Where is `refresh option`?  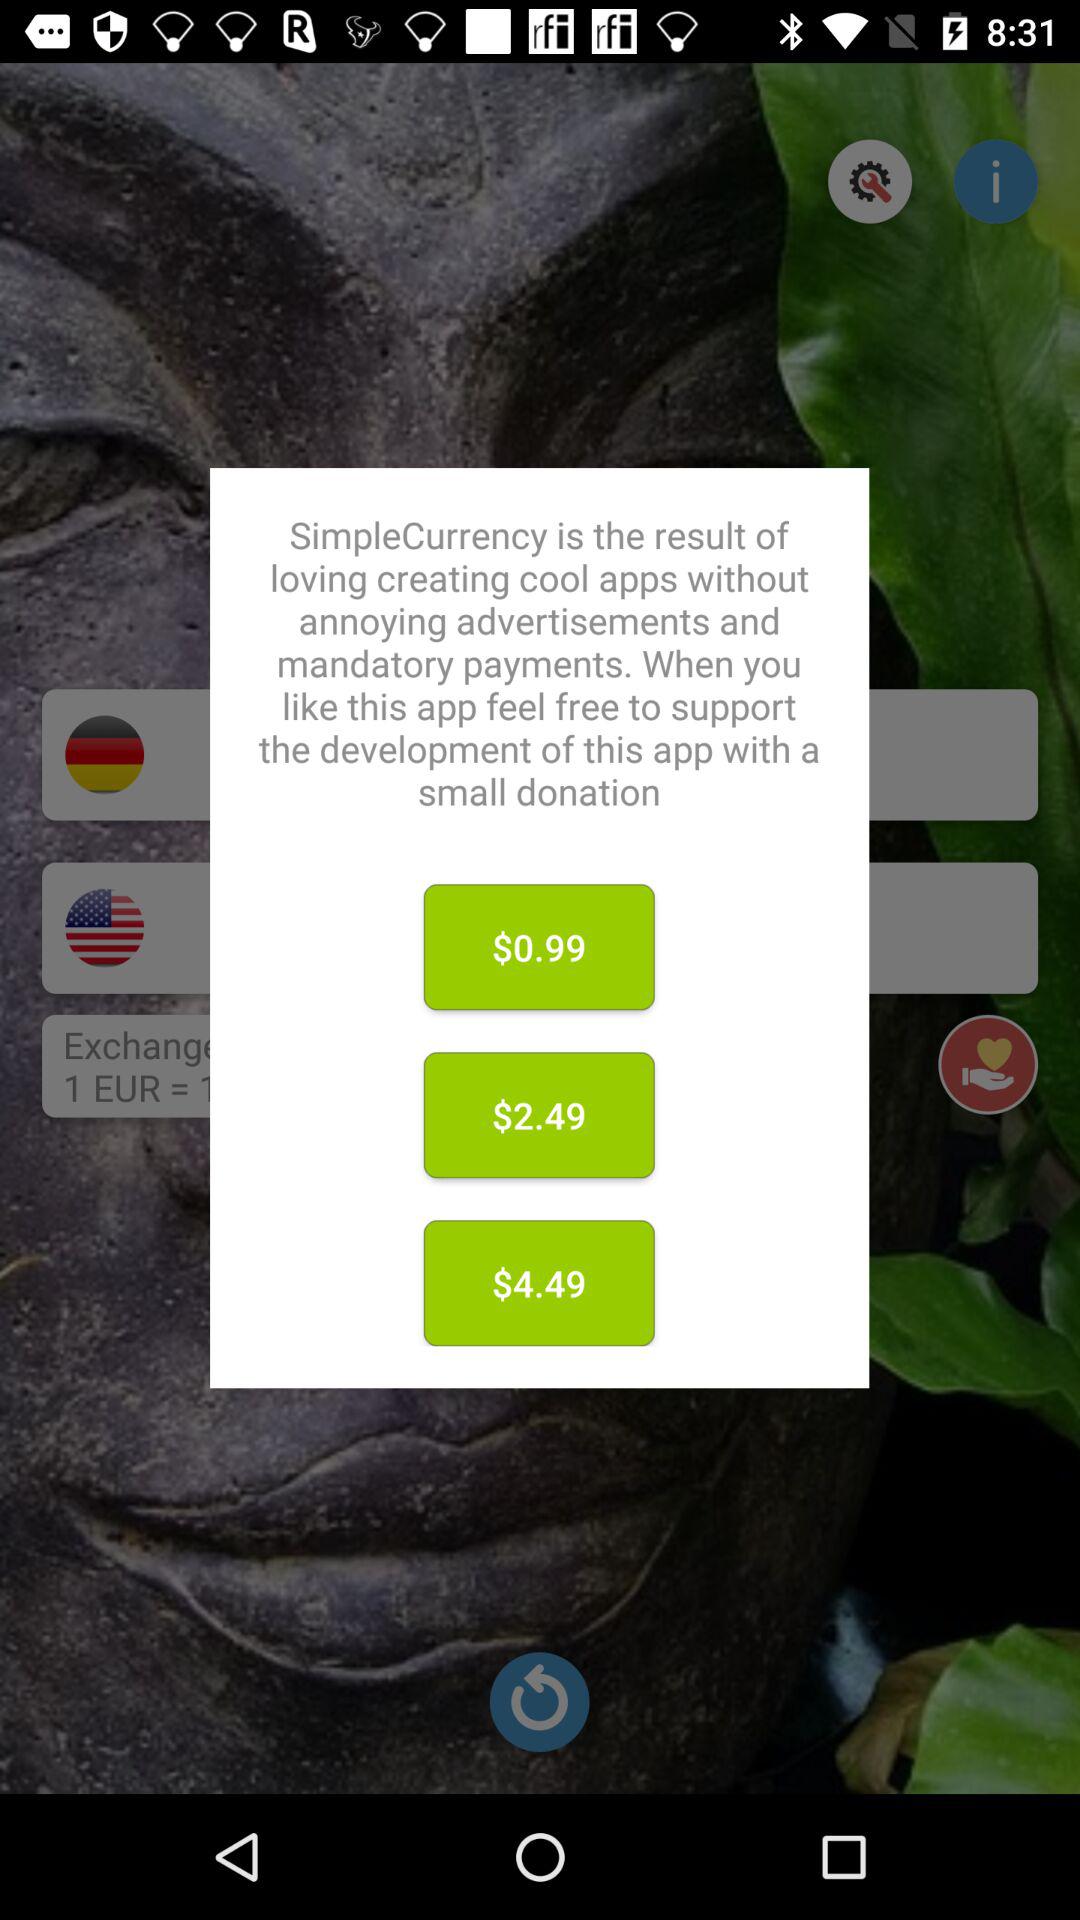 refresh option is located at coordinates (539, 1702).